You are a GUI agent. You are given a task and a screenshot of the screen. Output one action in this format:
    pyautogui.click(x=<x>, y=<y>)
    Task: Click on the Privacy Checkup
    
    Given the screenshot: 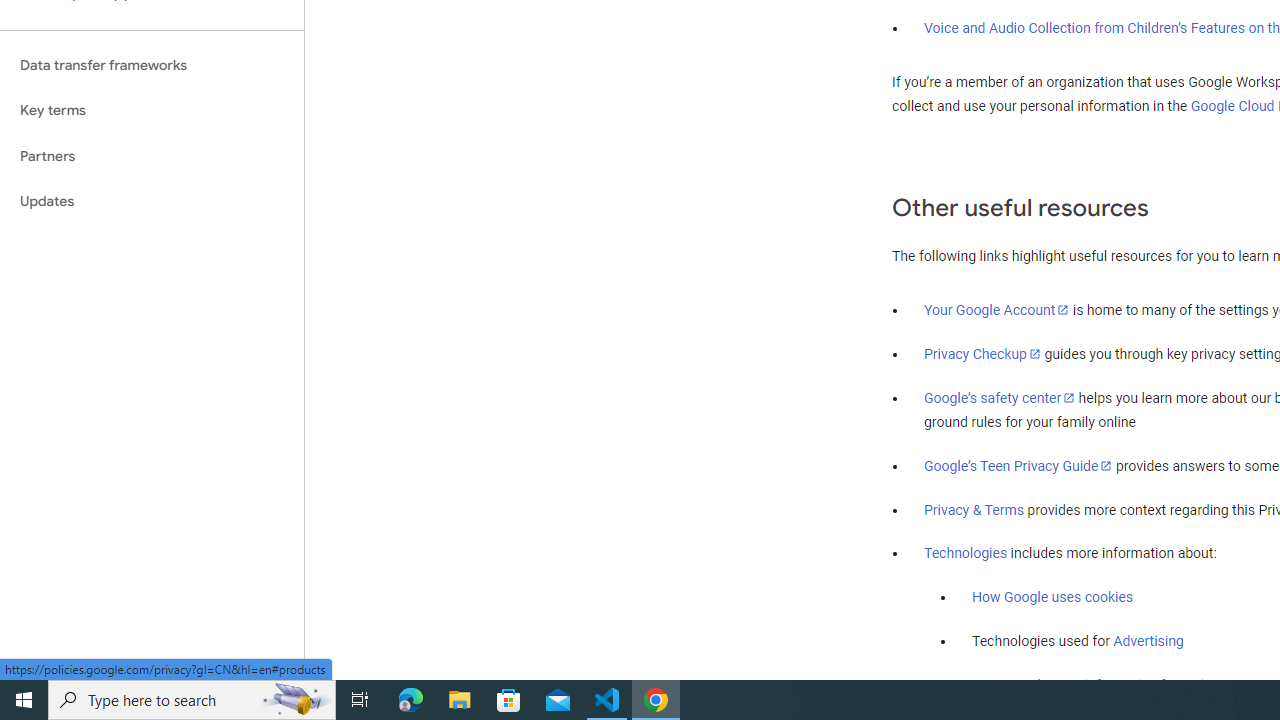 What is the action you would take?
    pyautogui.click(x=982, y=353)
    